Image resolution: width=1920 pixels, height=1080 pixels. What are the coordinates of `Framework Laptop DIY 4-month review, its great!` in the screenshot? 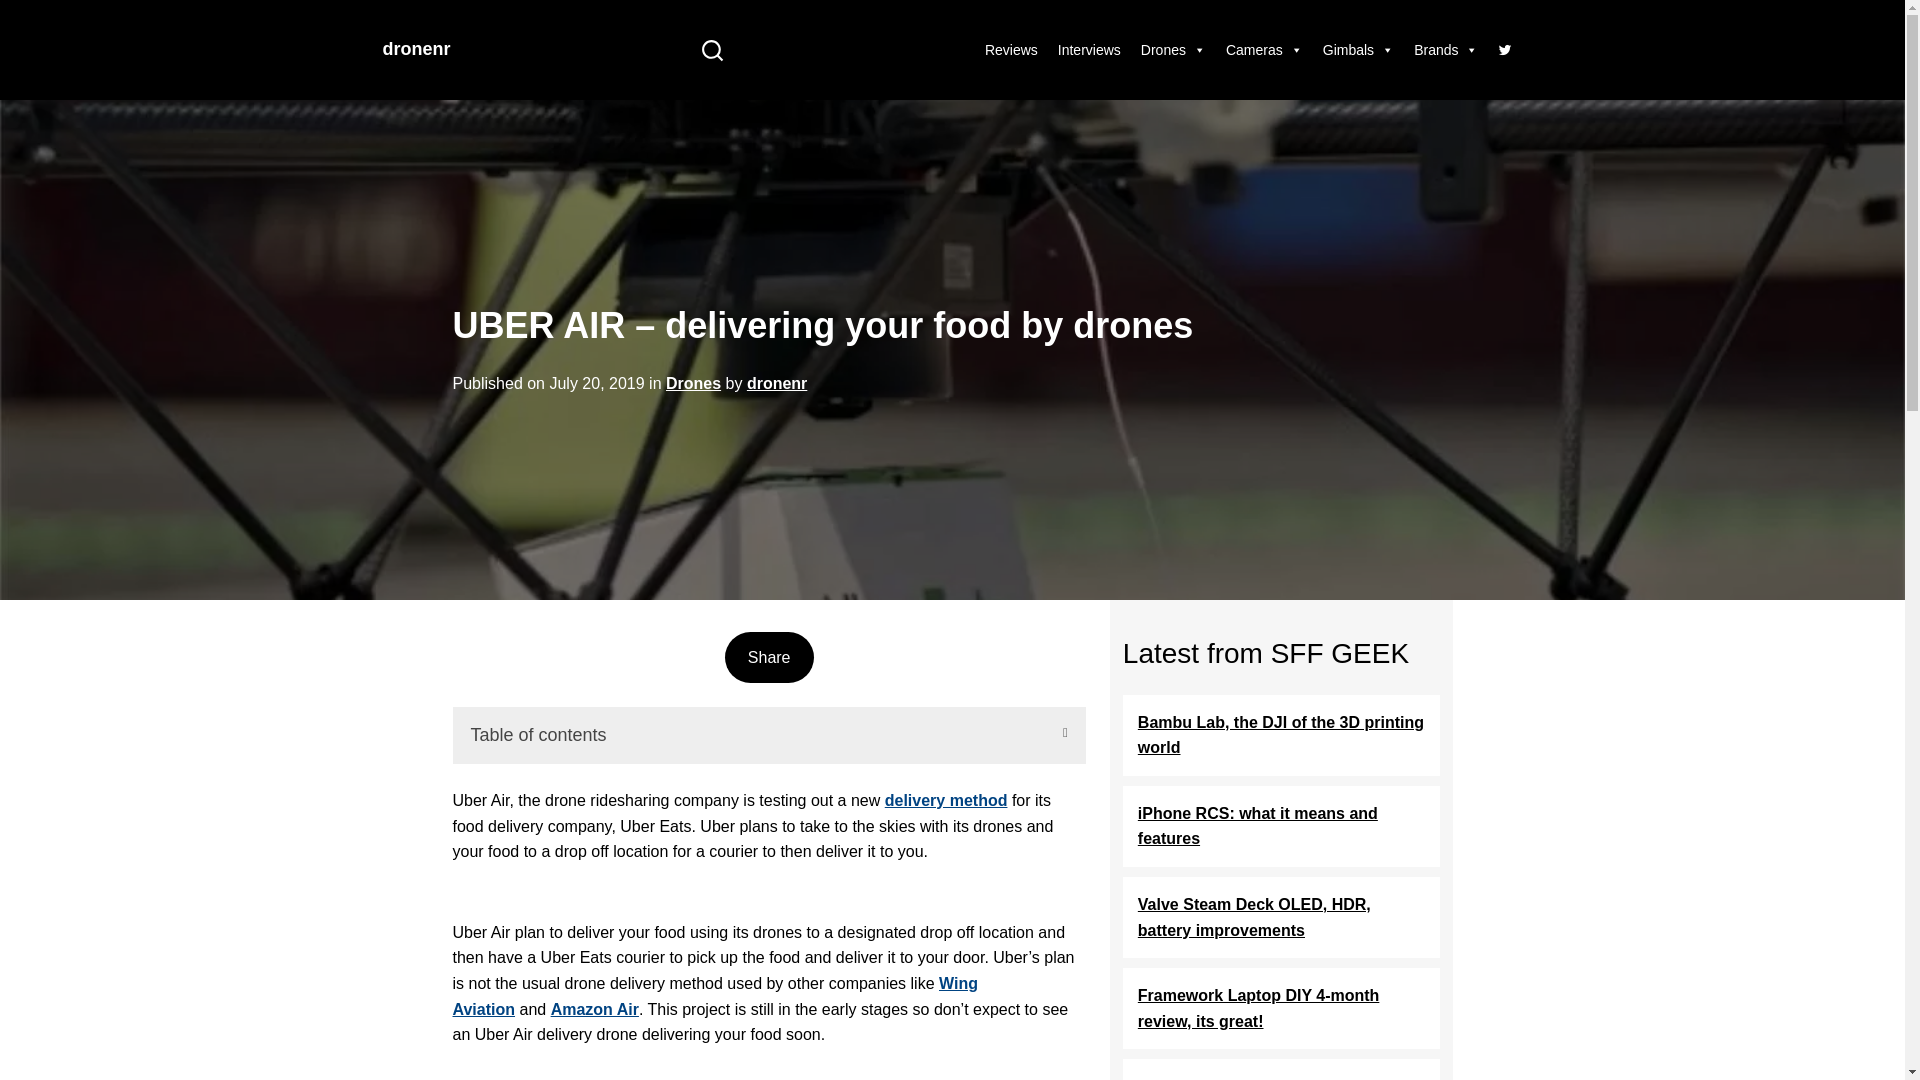 It's located at (1282, 1008).